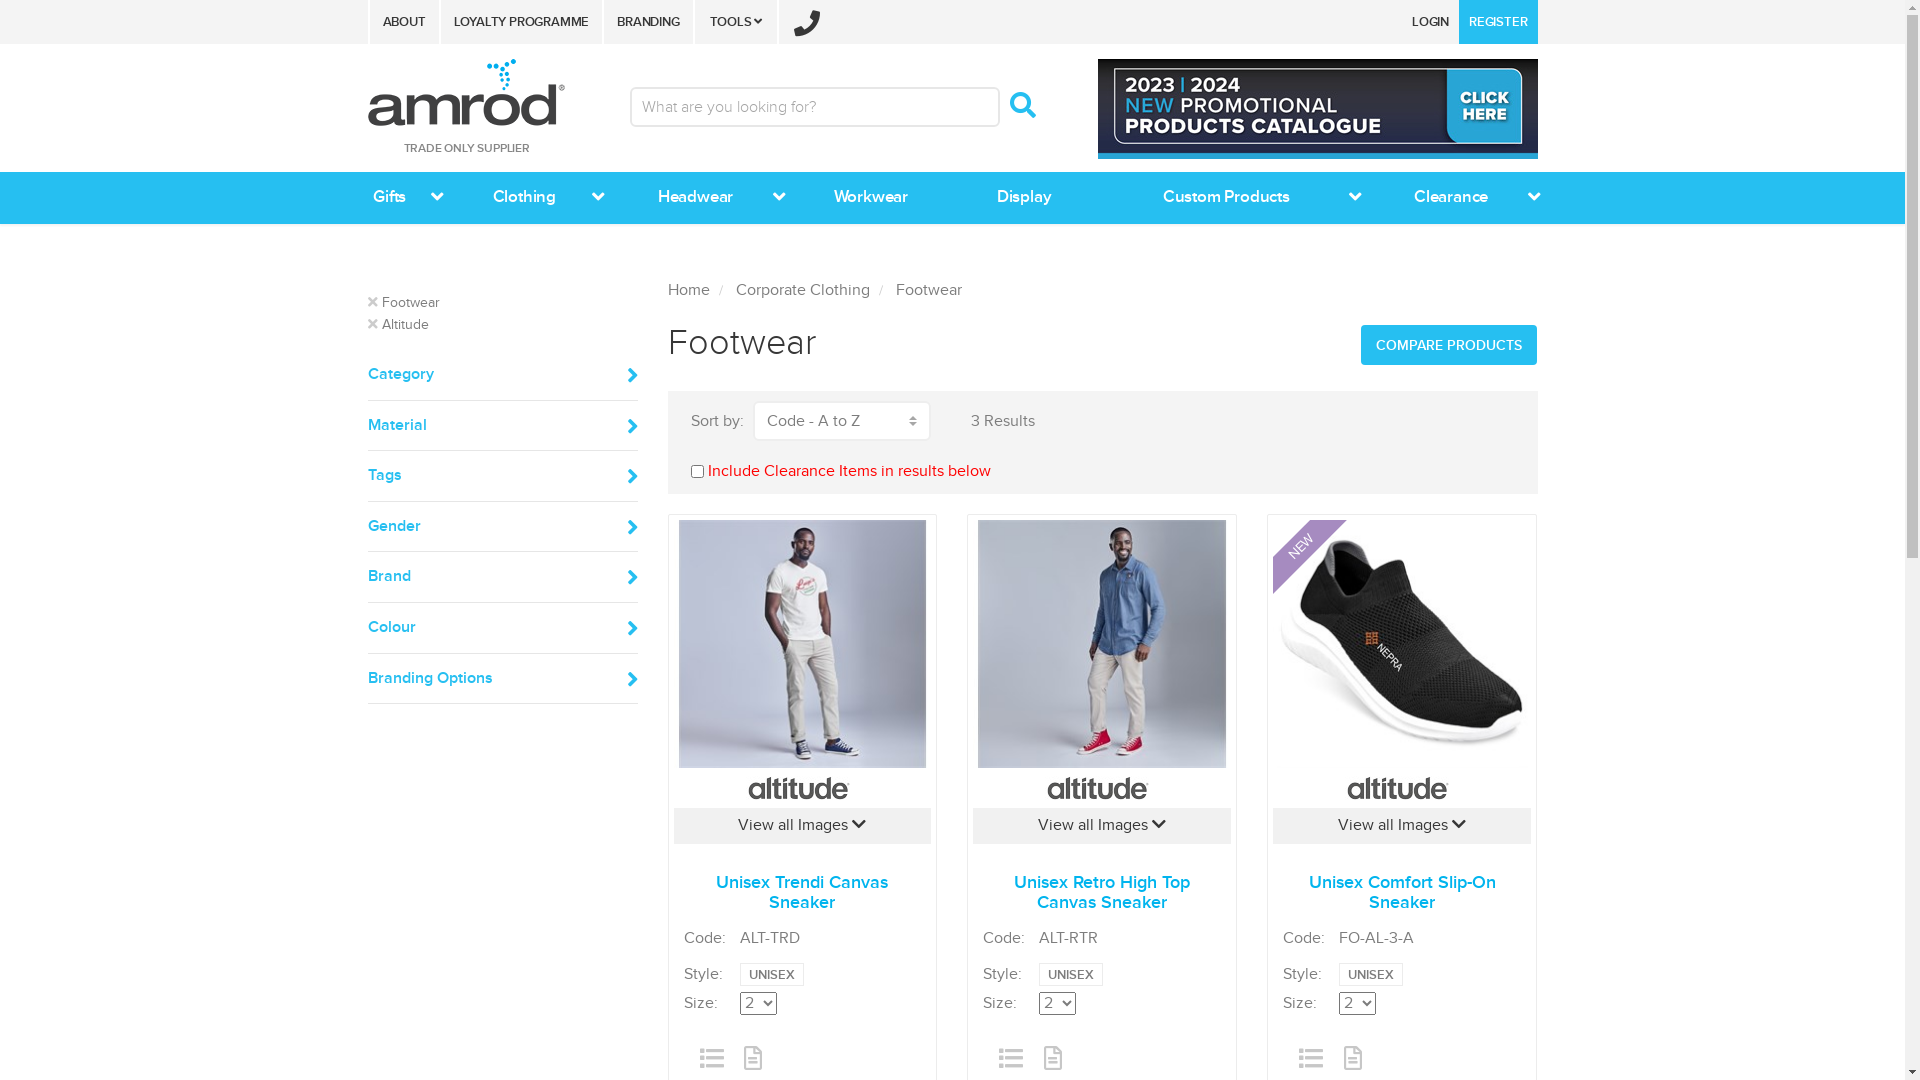  I want to click on Amrod, so click(466, 92).